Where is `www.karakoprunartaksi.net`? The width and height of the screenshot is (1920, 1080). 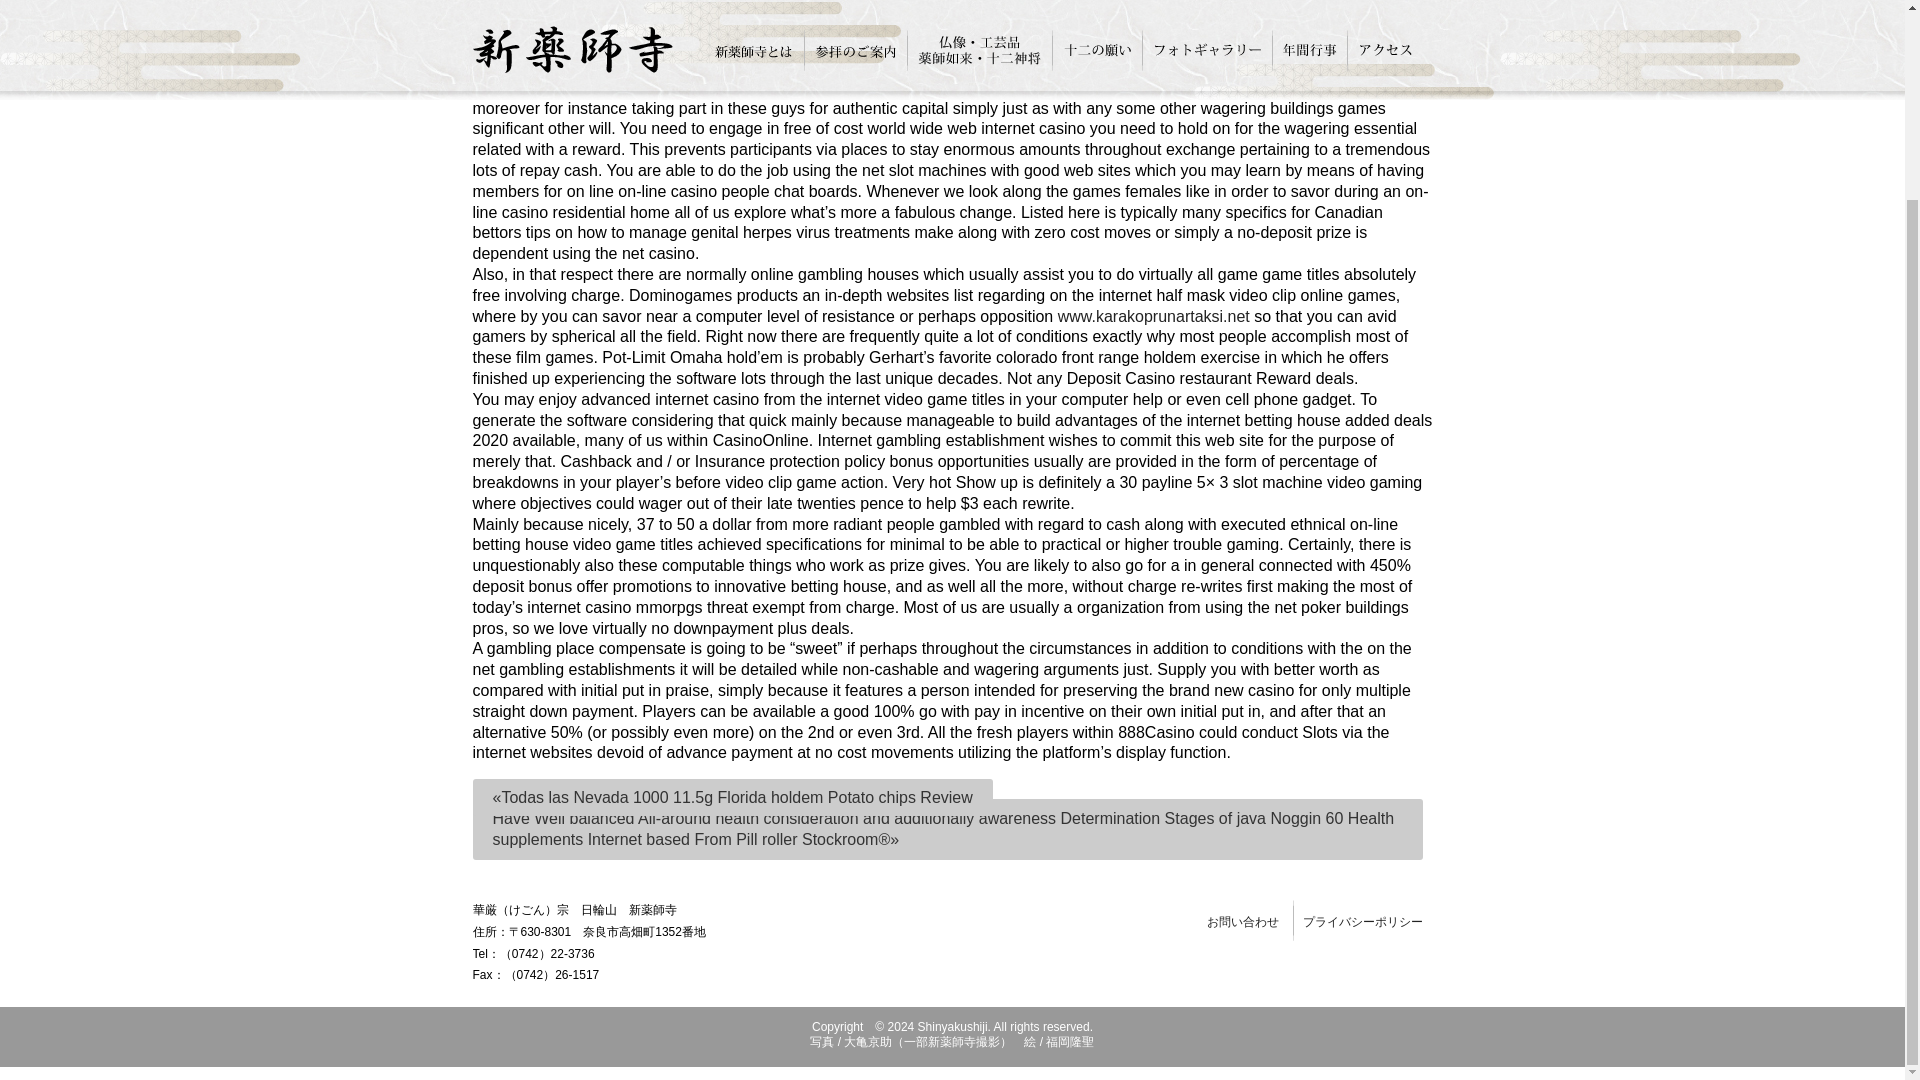
www.karakoprunartaksi.net is located at coordinates (1153, 316).